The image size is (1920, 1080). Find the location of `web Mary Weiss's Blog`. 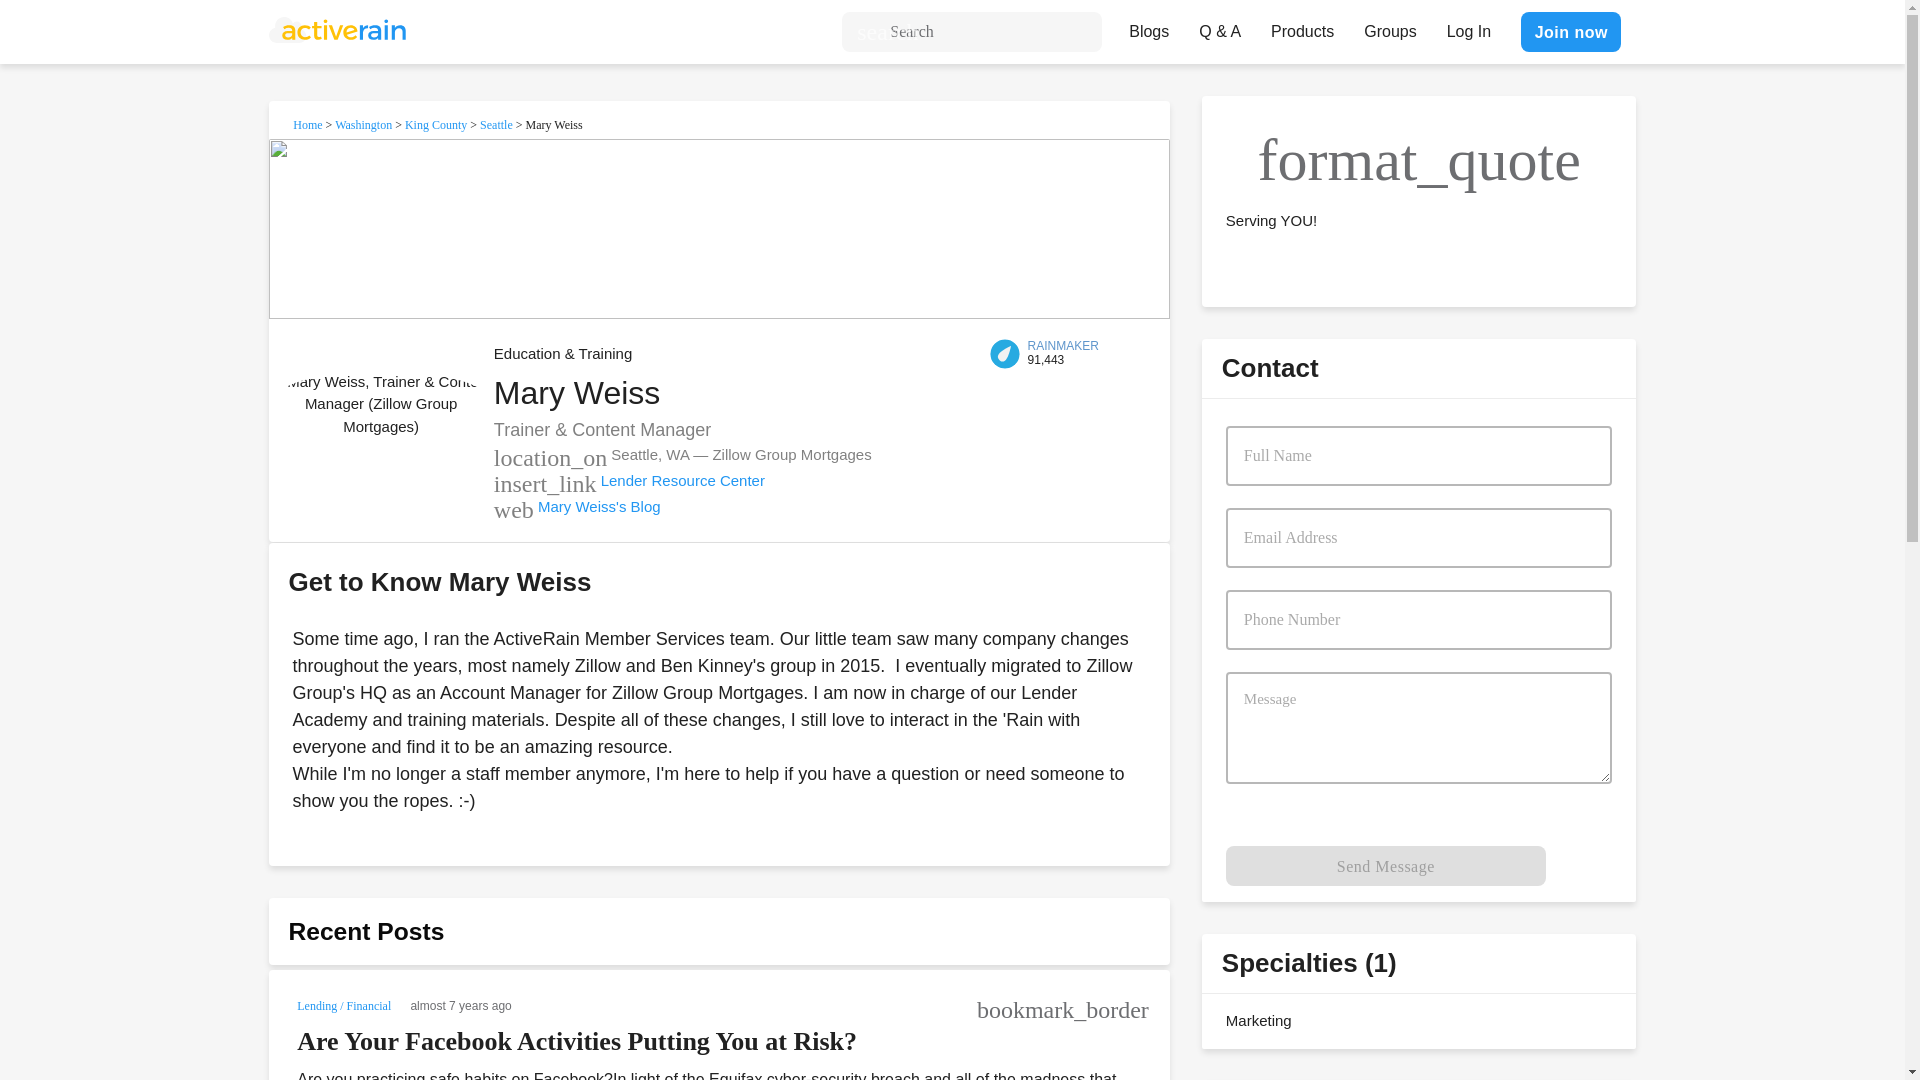

web Mary Weiss's Blog is located at coordinates (576, 506).